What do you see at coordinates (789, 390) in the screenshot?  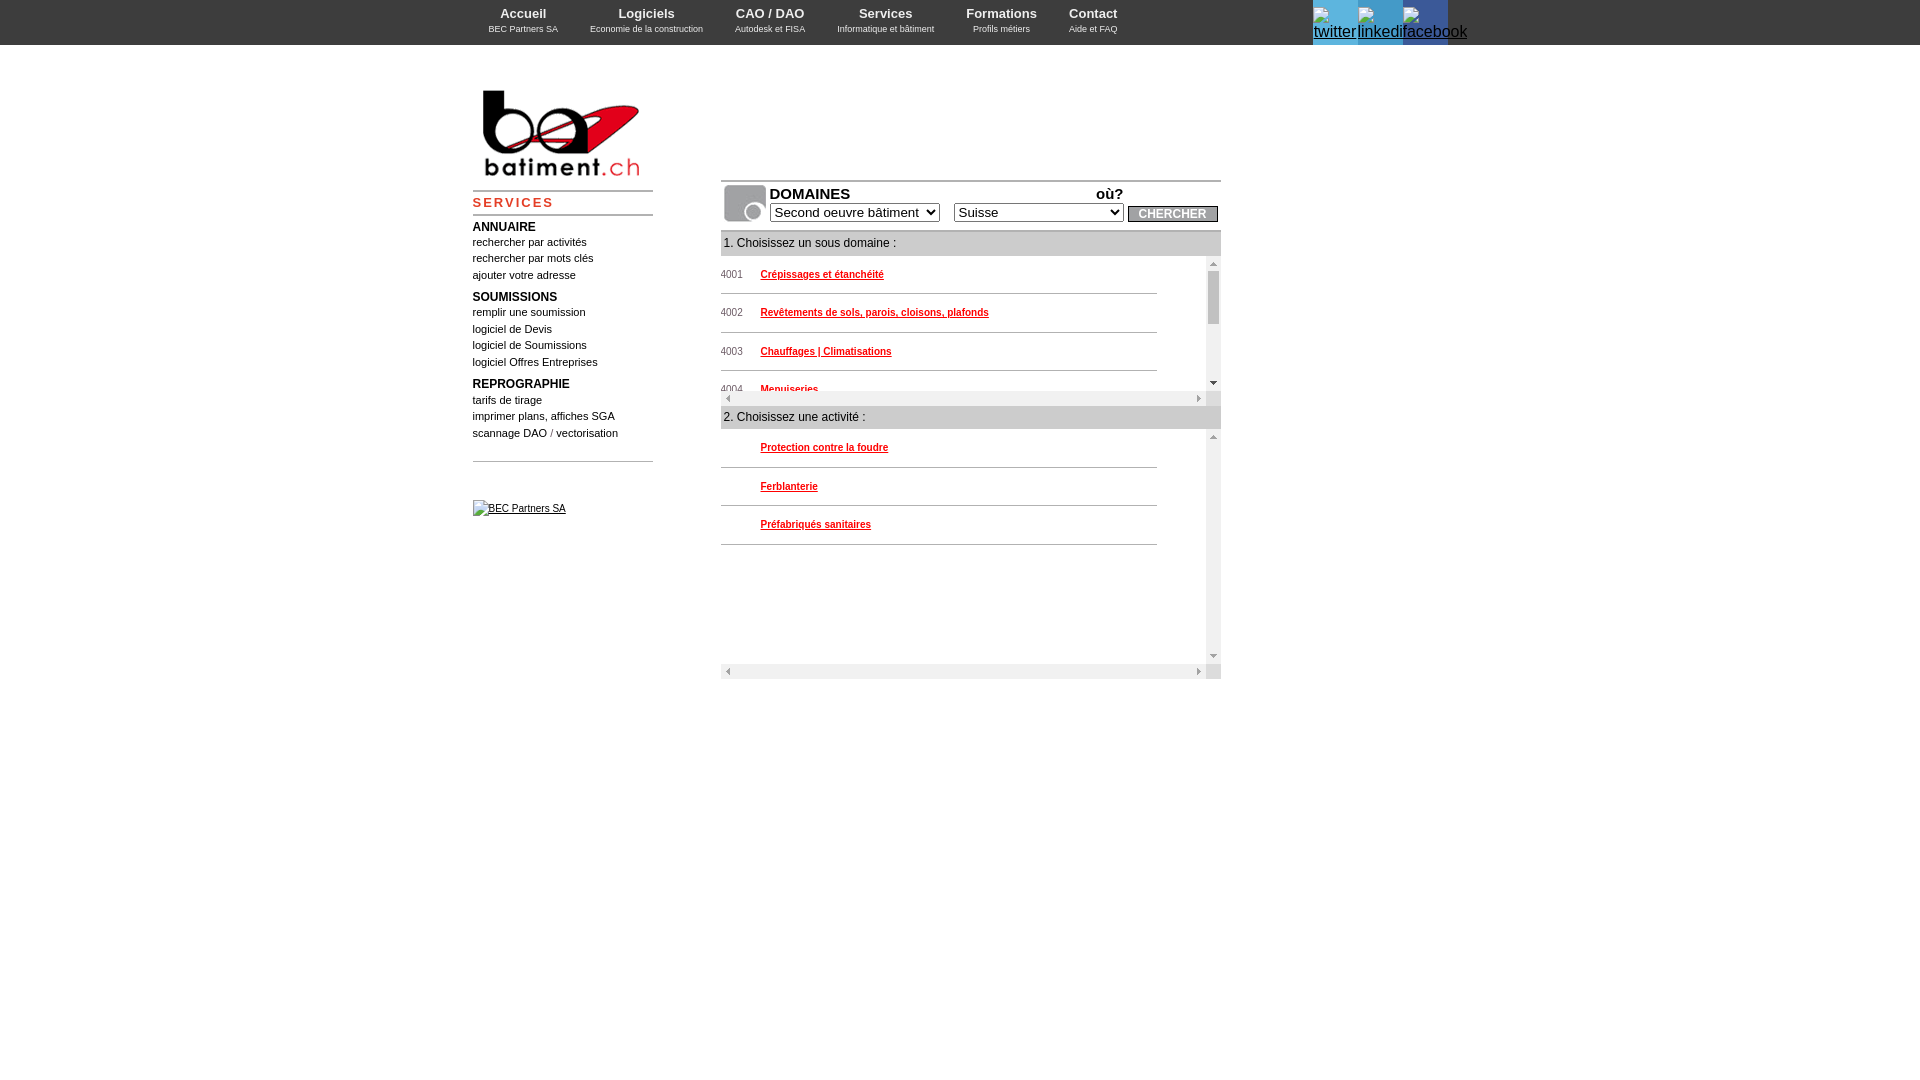 I see `Menuiseries` at bounding box center [789, 390].